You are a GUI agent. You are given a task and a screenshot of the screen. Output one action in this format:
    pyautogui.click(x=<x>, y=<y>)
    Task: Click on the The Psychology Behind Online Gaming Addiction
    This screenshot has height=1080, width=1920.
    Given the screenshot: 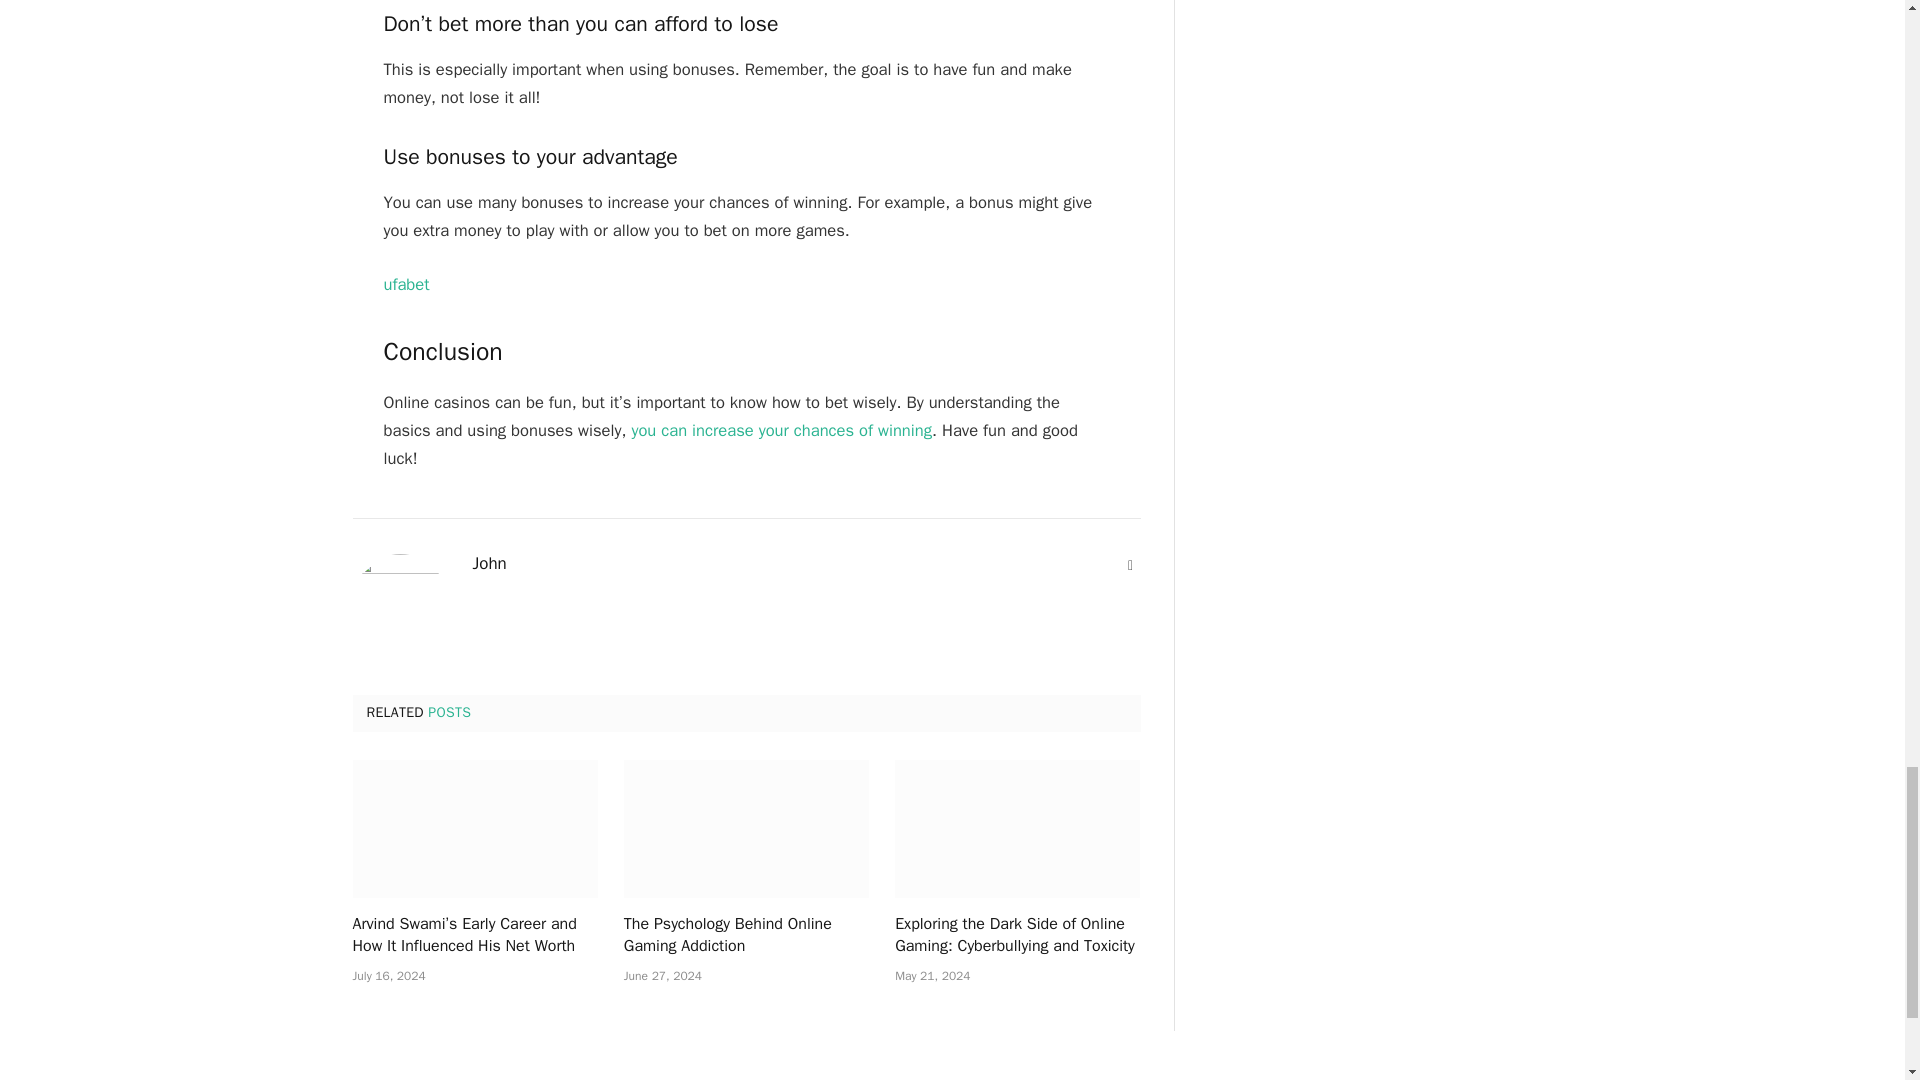 What is the action you would take?
    pyautogui.click(x=746, y=828)
    